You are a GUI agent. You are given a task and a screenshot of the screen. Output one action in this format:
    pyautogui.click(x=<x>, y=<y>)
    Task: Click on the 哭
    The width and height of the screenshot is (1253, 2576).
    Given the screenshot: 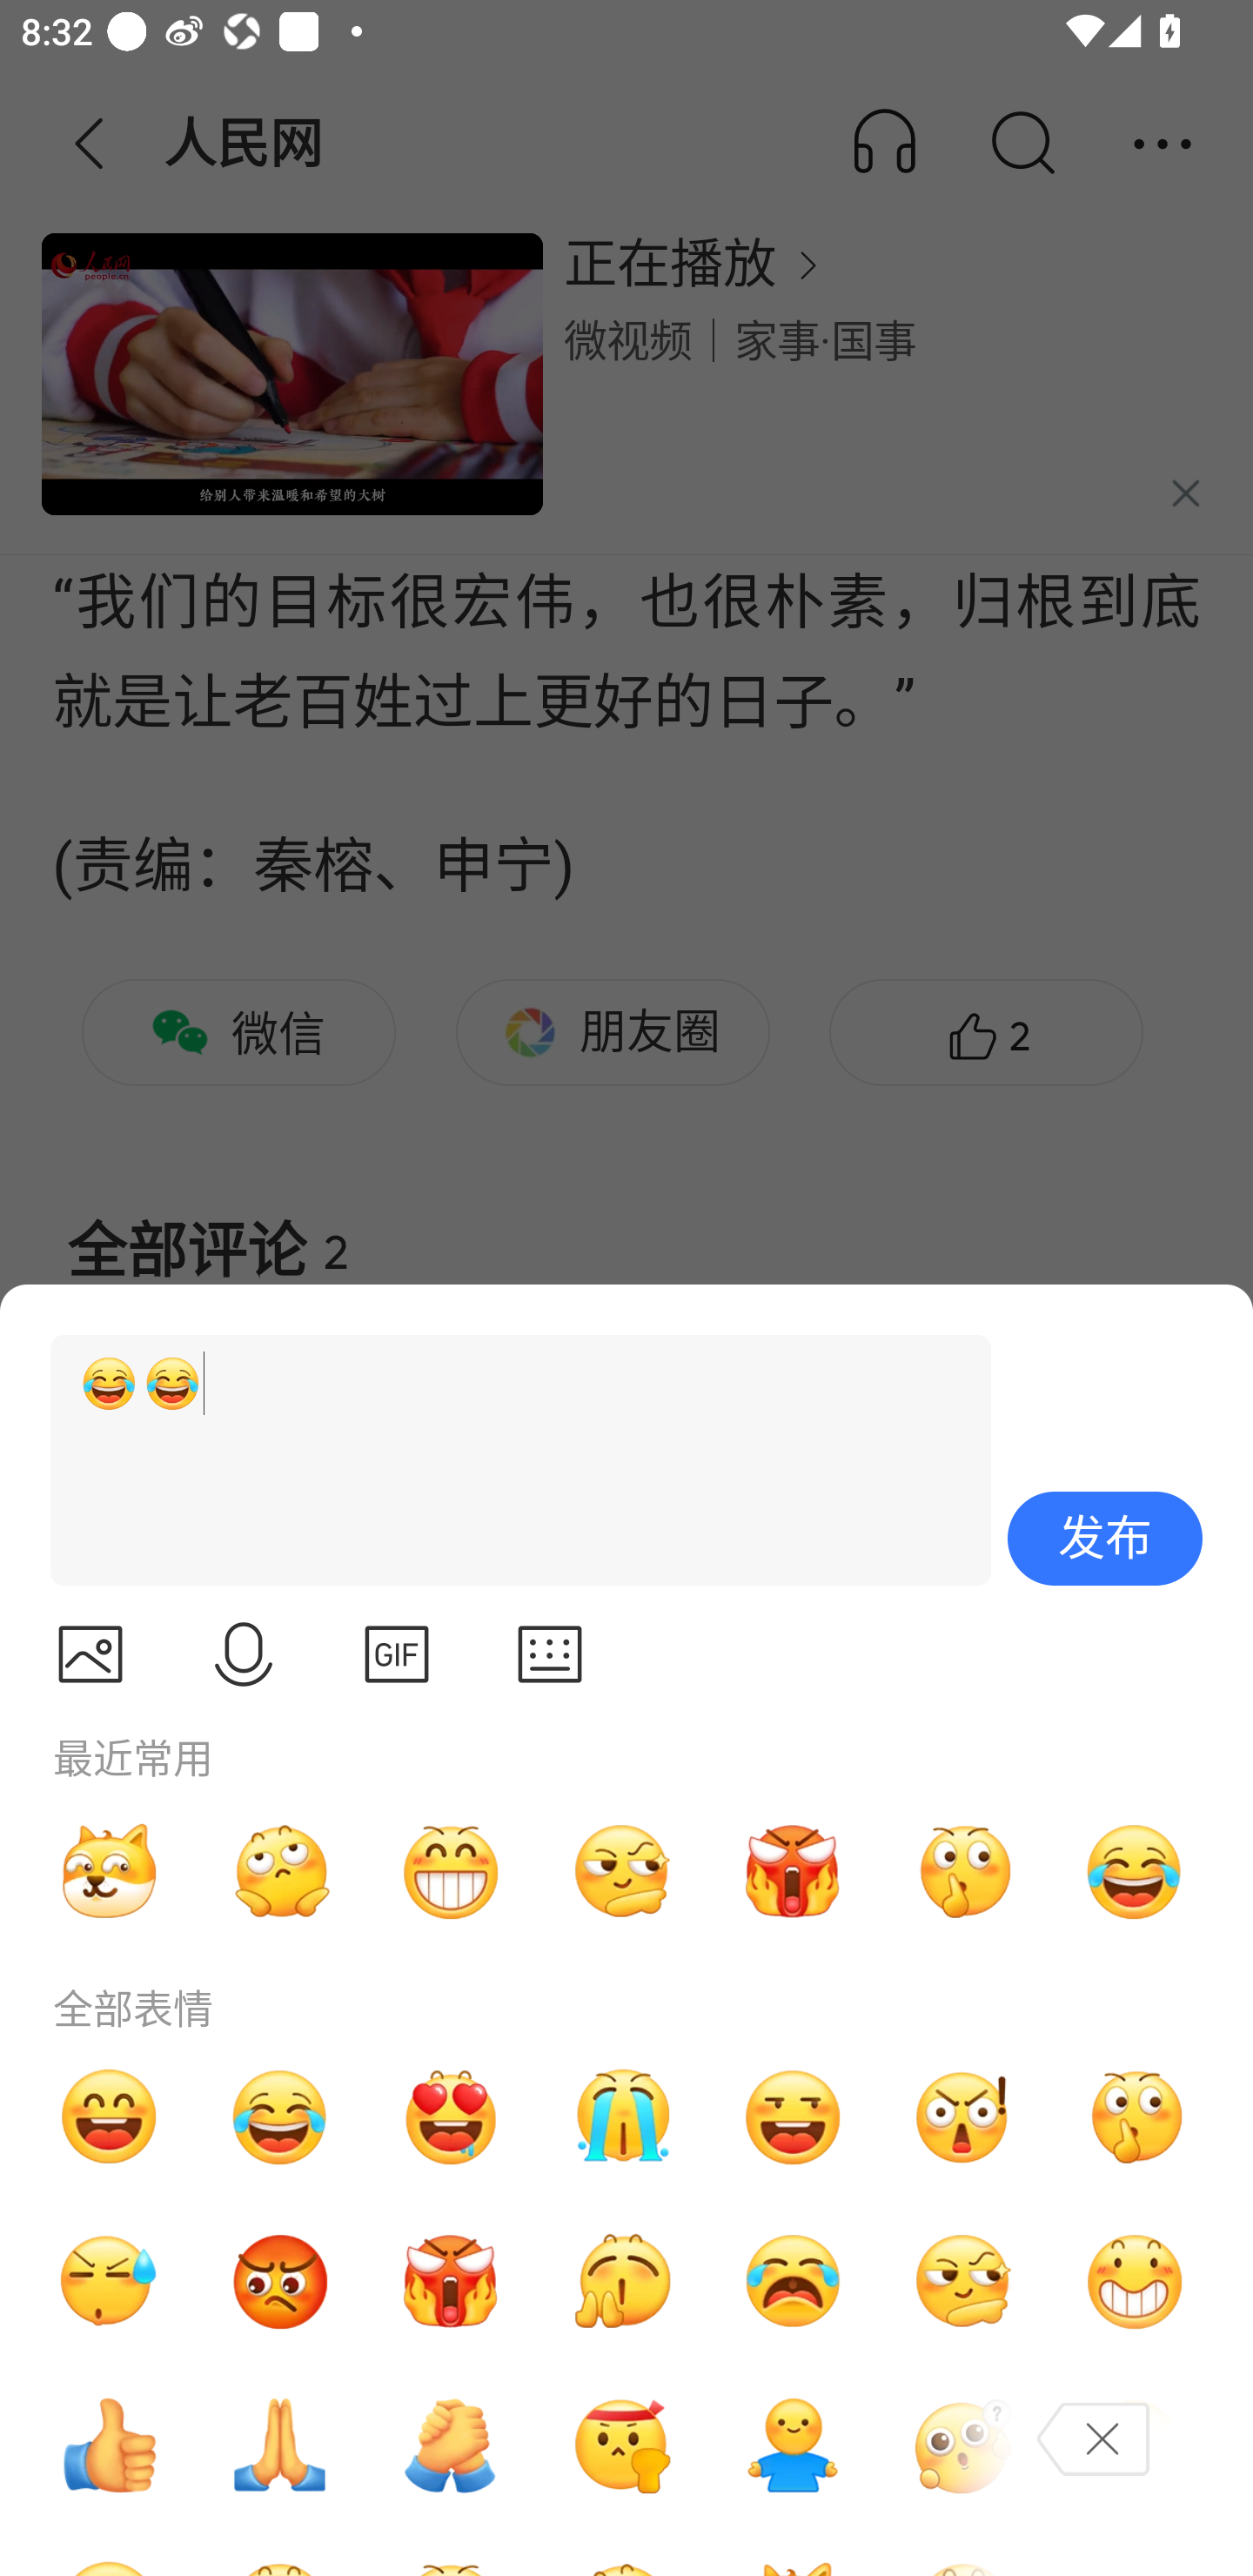 What is the action you would take?
    pyautogui.click(x=621, y=2116)
    